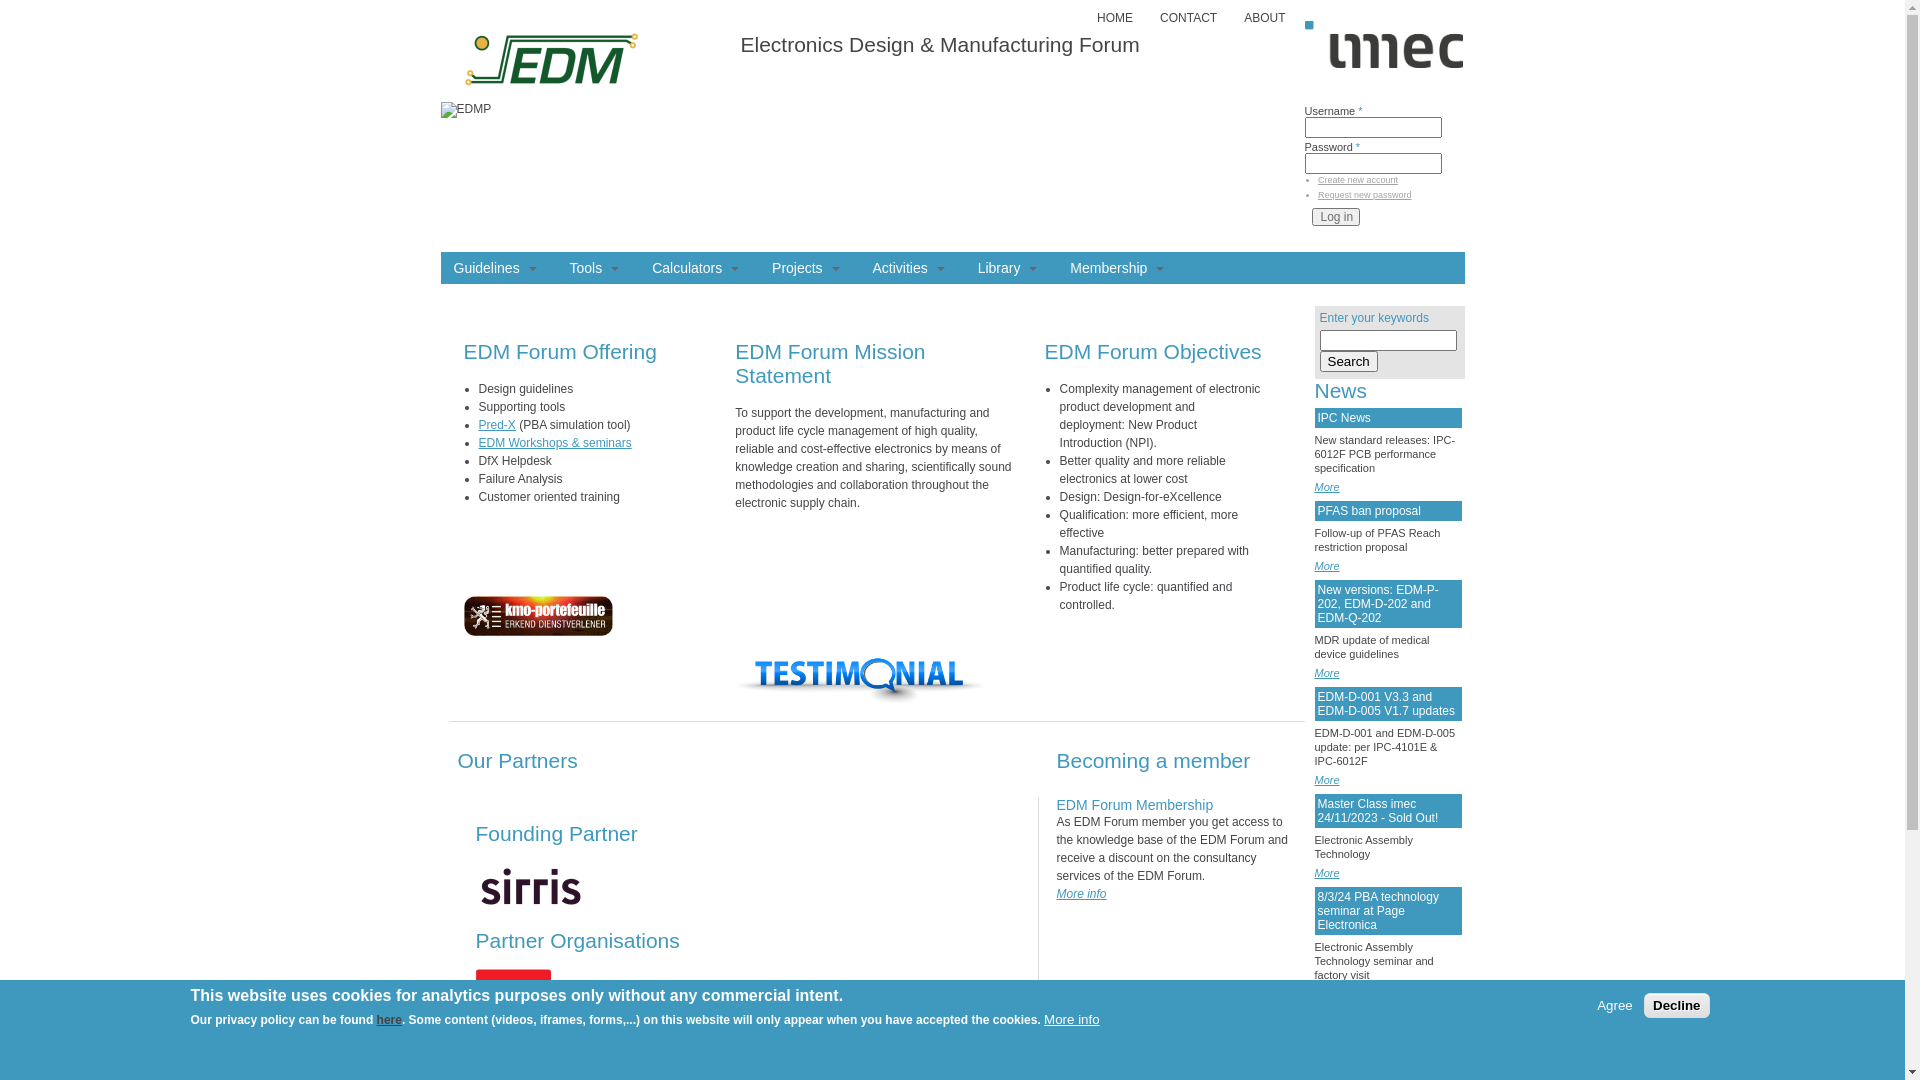 The height and width of the screenshot is (1080, 1920). What do you see at coordinates (595, 268) in the screenshot?
I see `Tools` at bounding box center [595, 268].